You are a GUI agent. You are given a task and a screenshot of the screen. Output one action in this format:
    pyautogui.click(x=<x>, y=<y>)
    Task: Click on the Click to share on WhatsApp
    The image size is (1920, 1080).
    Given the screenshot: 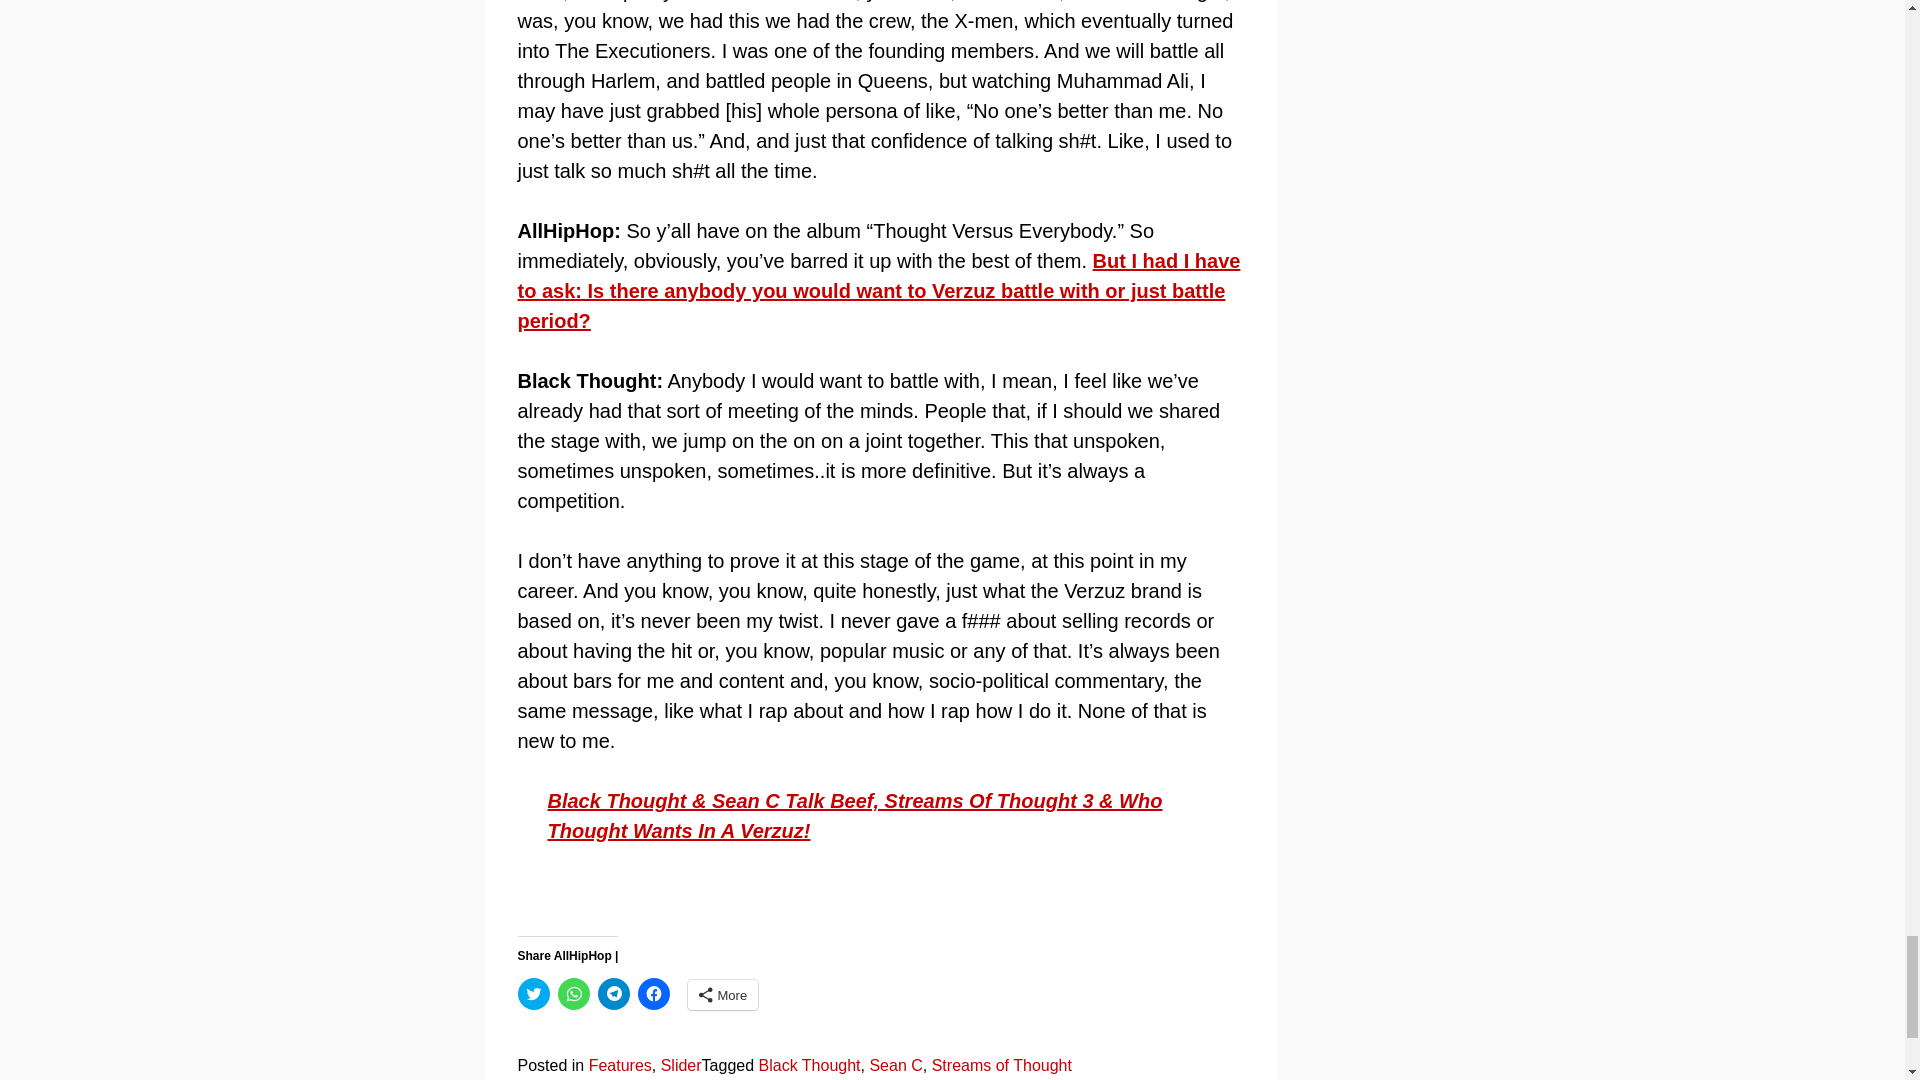 What is the action you would take?
    pyautogui.click(x=574, y=994)
    